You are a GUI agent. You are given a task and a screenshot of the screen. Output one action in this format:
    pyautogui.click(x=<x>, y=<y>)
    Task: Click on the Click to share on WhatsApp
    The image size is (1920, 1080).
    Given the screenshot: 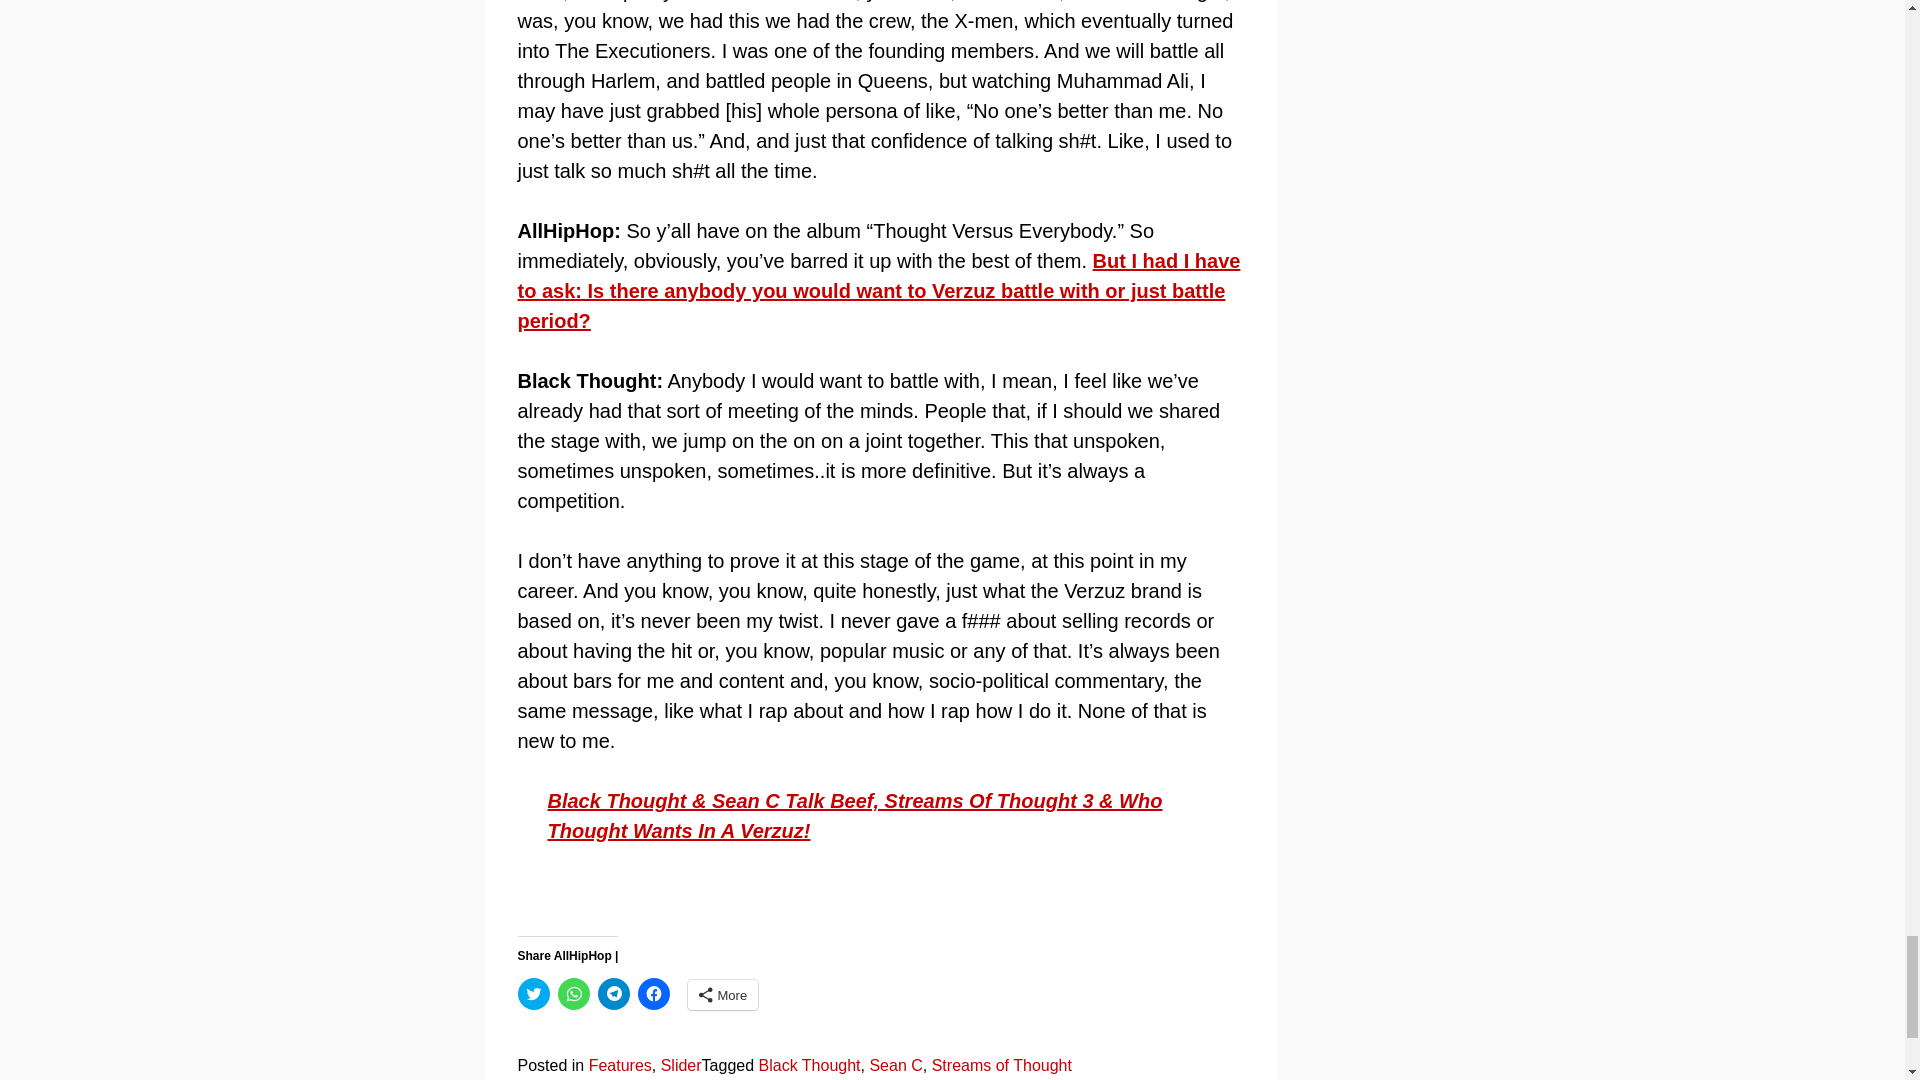 What is the action you would take?
    pyautogui.click(x=574, y=994)
    